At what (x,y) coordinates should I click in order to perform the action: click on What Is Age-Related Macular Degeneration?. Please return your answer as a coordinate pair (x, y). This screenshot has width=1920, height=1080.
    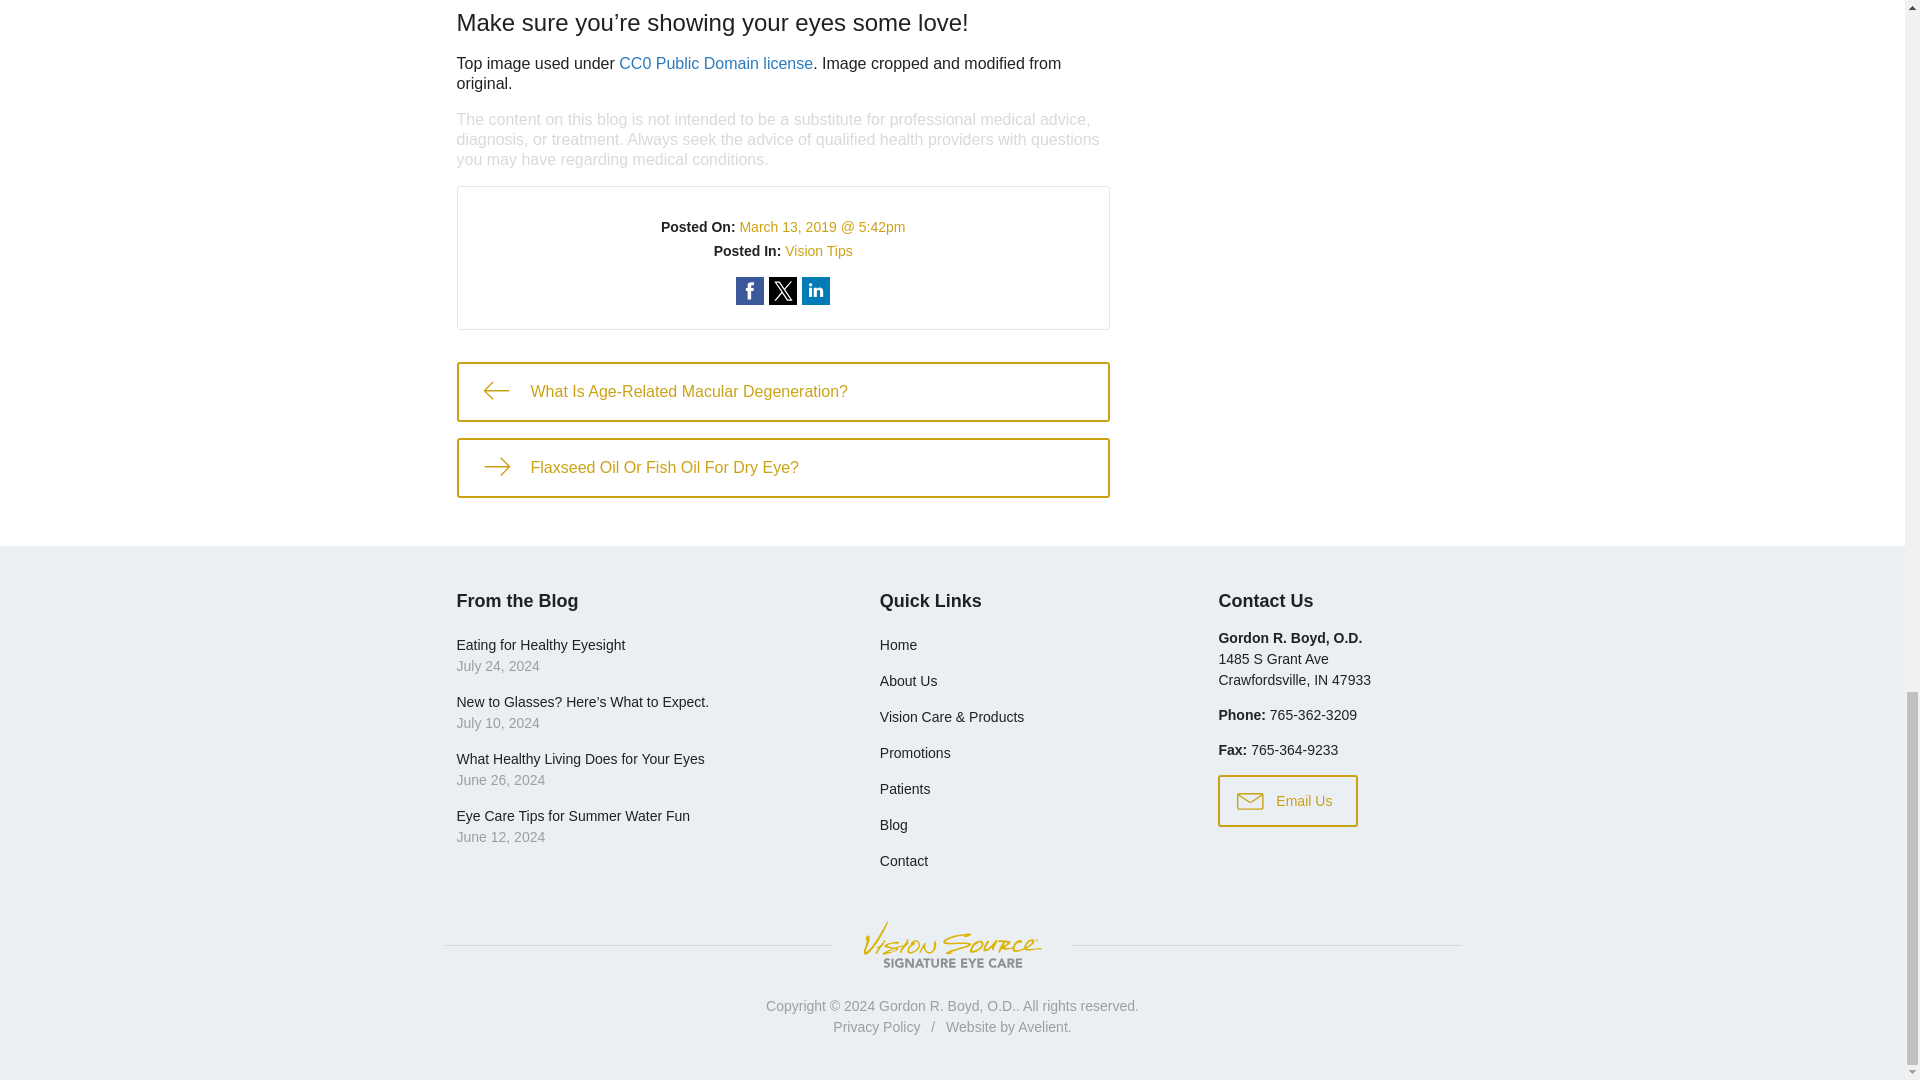
    Looking at the image, I should click on (715, 64).